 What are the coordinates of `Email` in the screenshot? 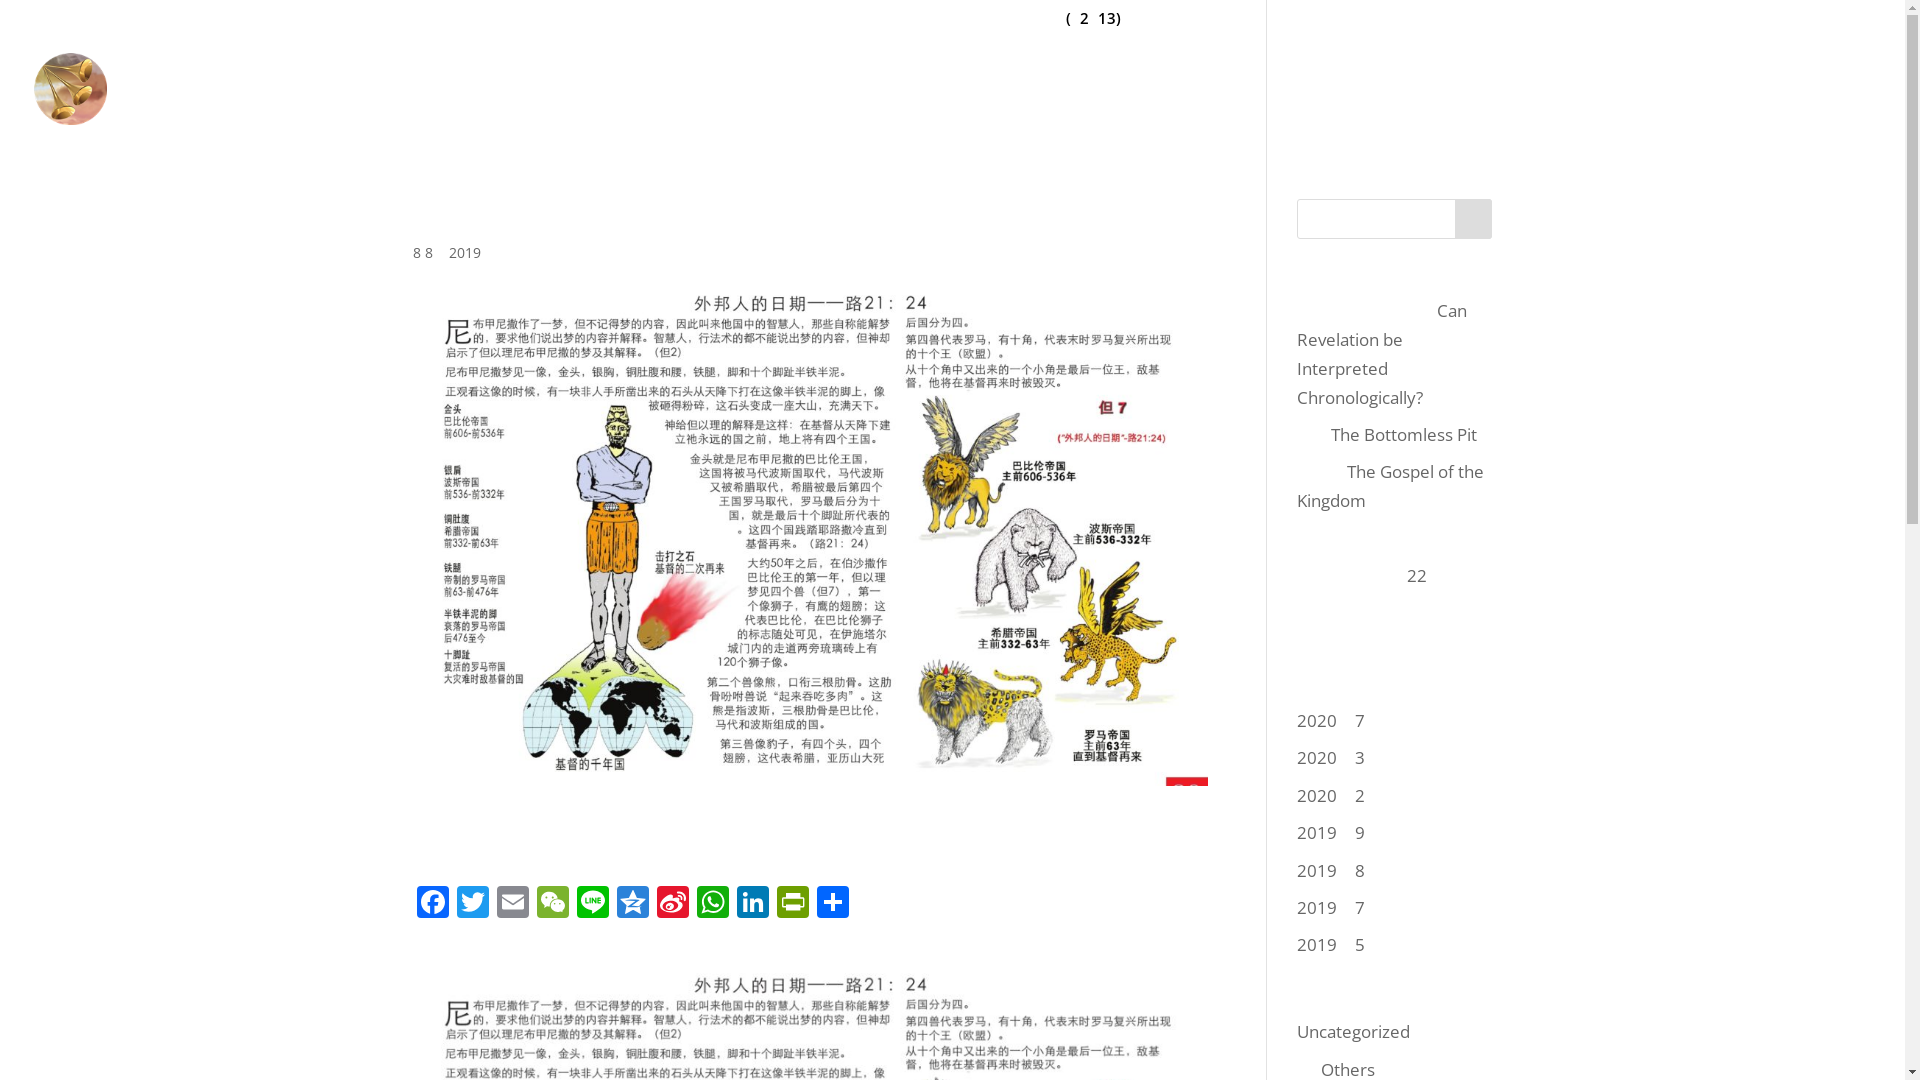 It's located at (512, 904).